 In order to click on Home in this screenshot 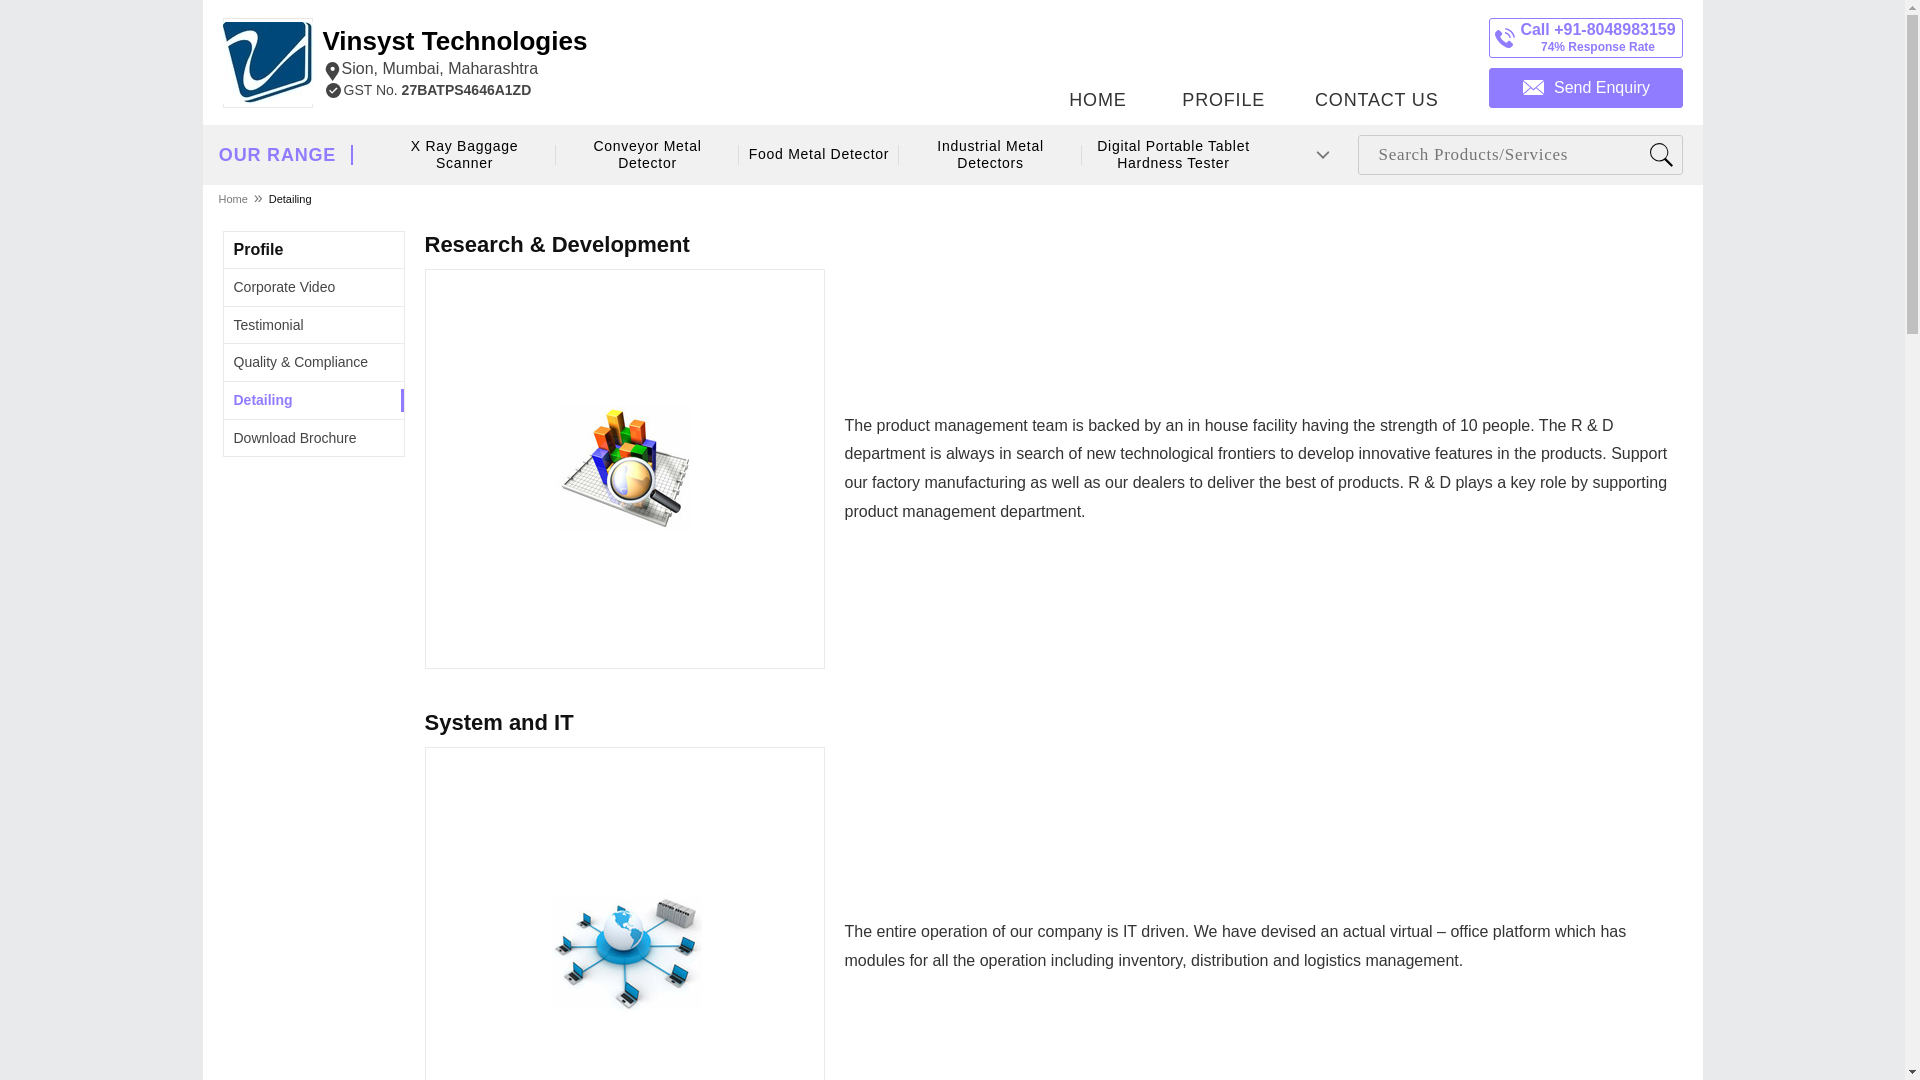, I will do `click(233, 198)`.